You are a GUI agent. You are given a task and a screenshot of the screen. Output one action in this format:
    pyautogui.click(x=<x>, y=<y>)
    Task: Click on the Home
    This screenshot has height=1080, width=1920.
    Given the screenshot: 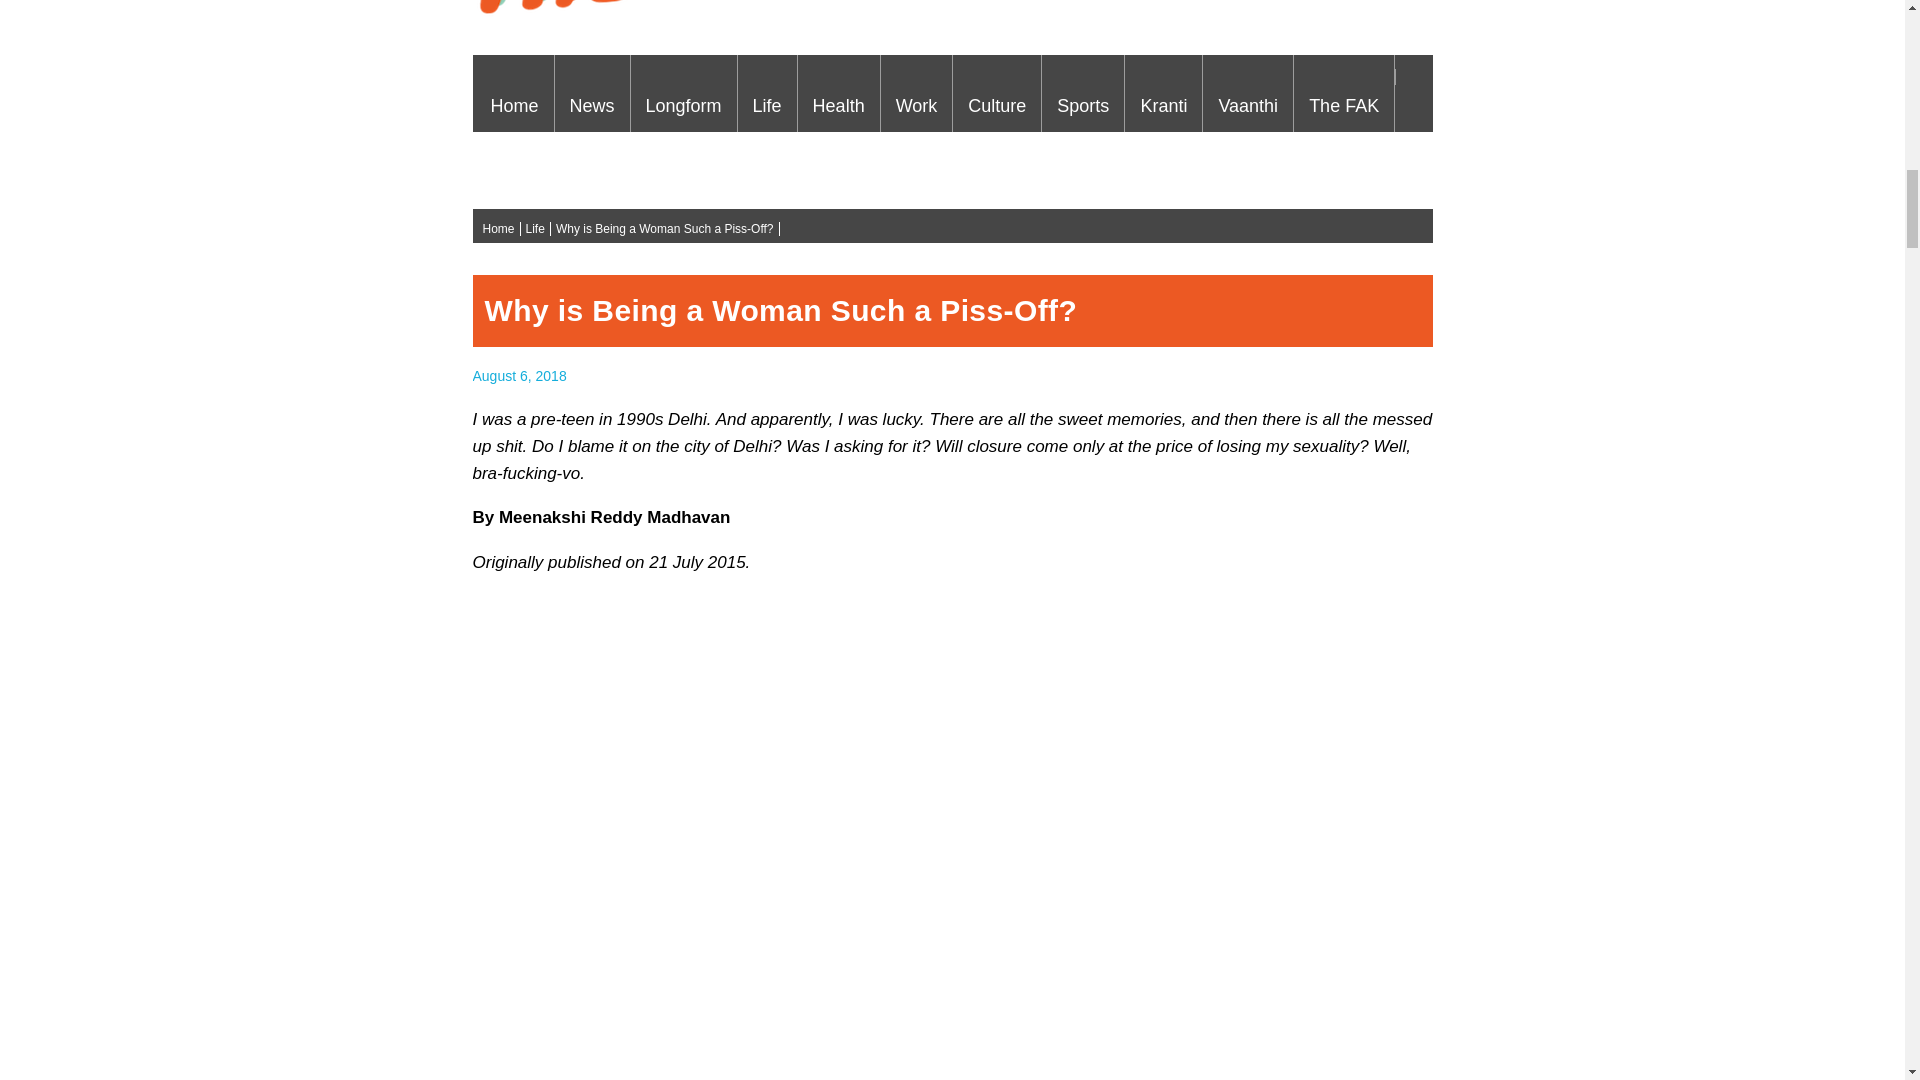 What is the action you would take?
    pyautogui.click(x=515, y=92)
    